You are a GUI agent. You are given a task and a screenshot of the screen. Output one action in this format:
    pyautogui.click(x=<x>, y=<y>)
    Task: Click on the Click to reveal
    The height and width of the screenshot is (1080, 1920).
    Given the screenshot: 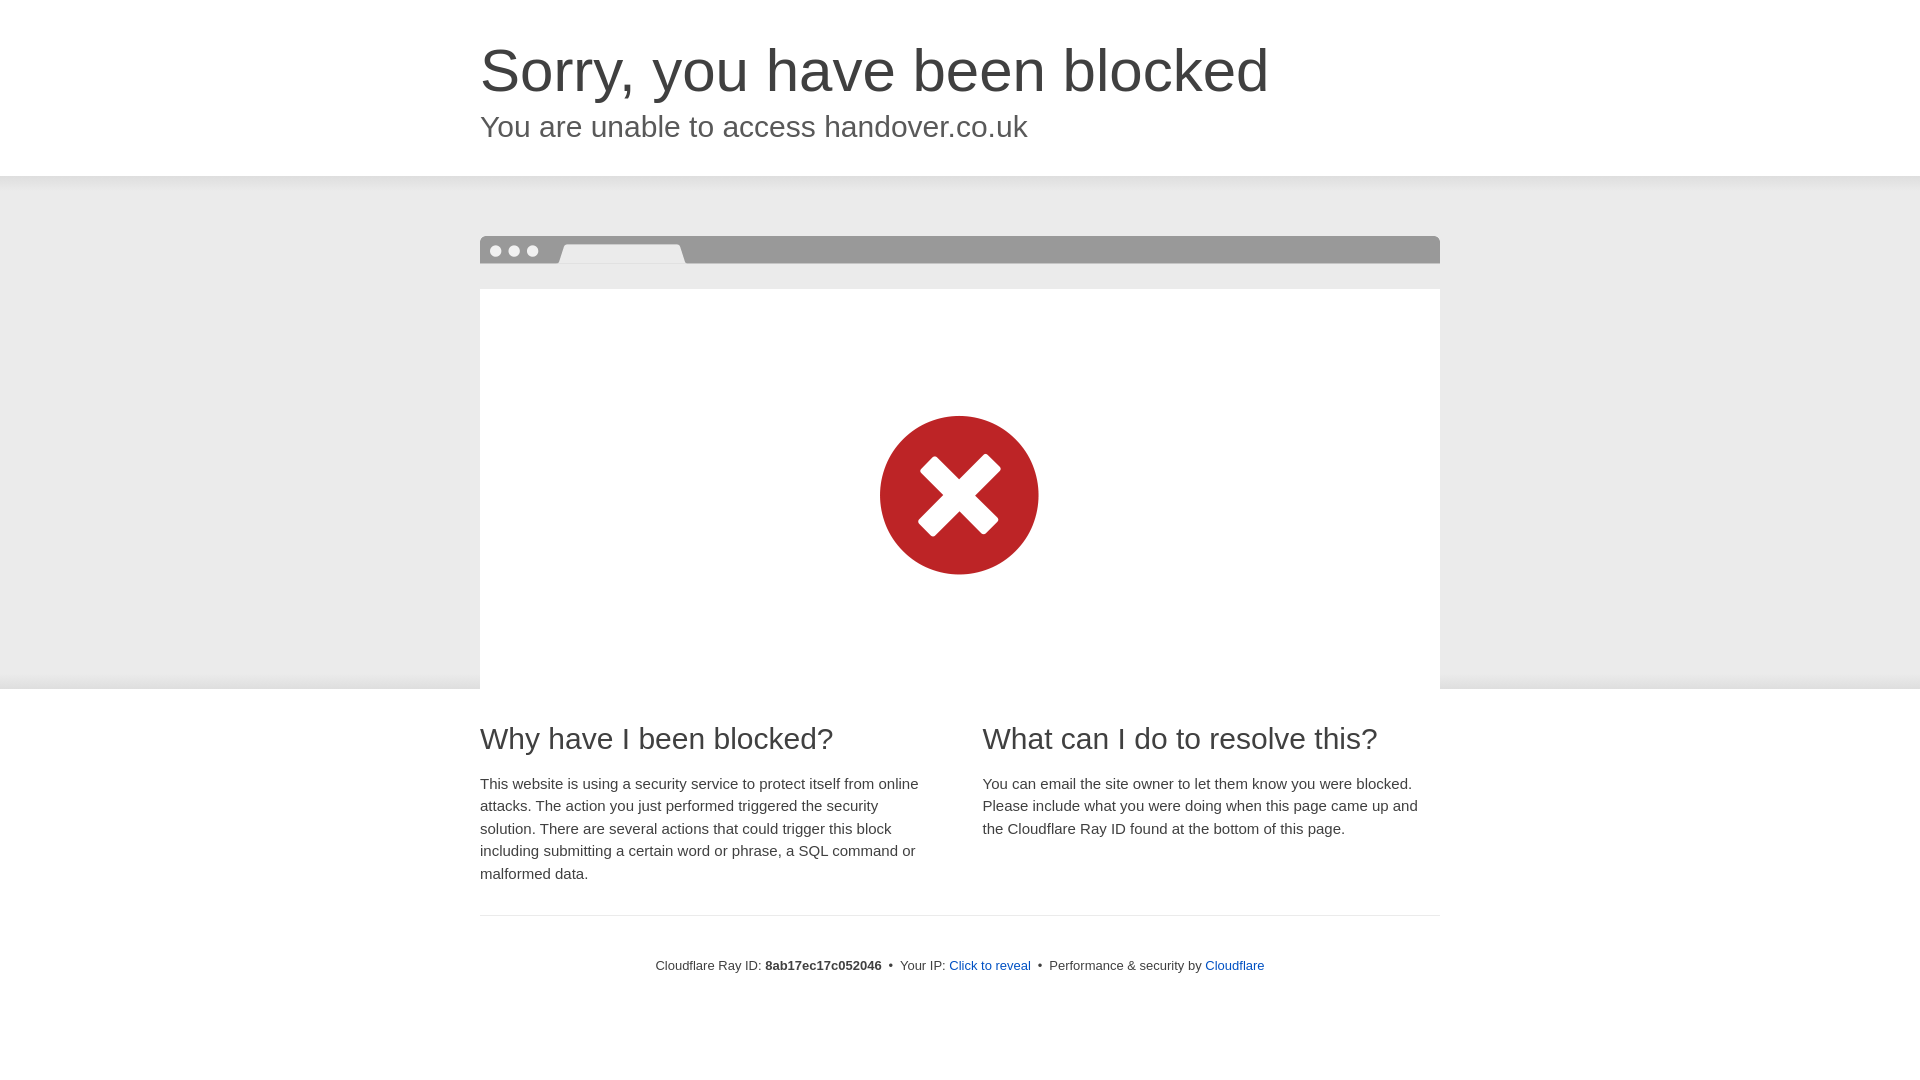 What is the action you would take?
    pyautogui.click(x=990, y=966)
    